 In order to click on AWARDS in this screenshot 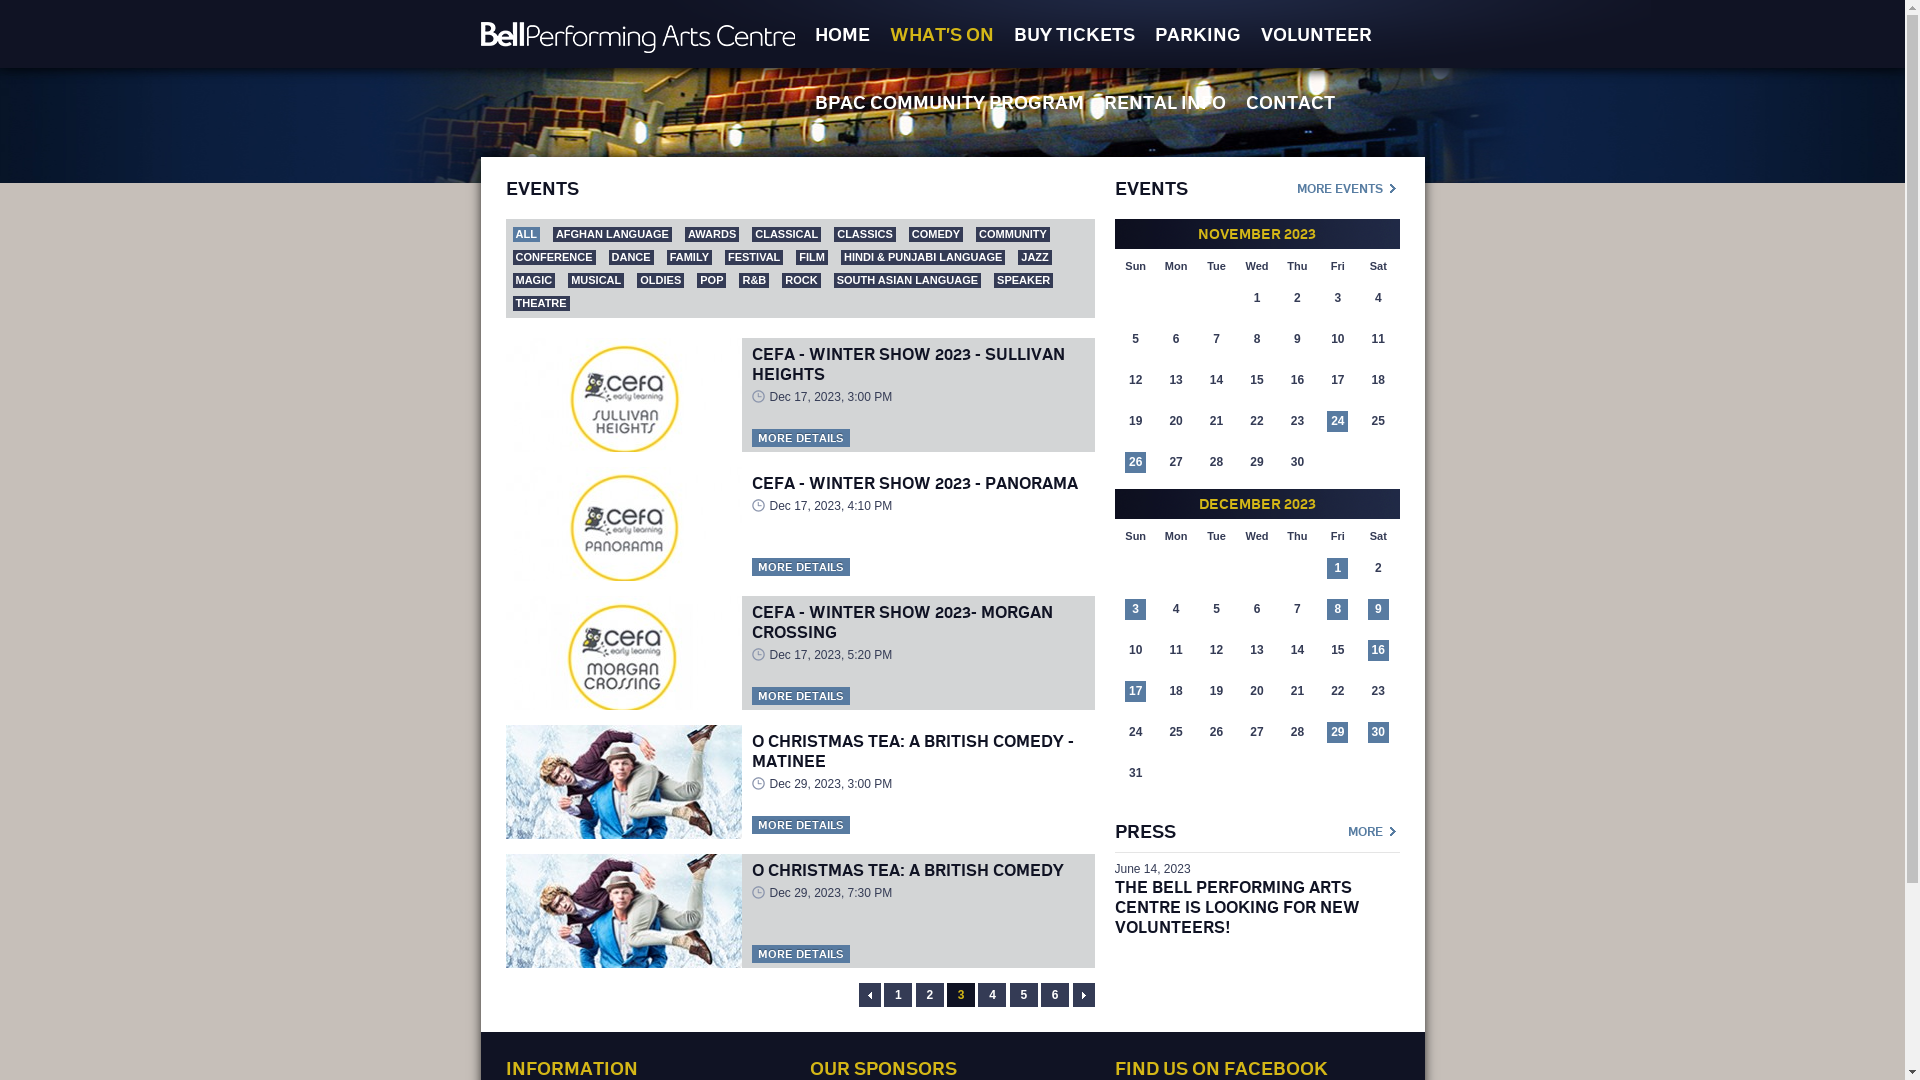, I will do `click(712, 234)`.